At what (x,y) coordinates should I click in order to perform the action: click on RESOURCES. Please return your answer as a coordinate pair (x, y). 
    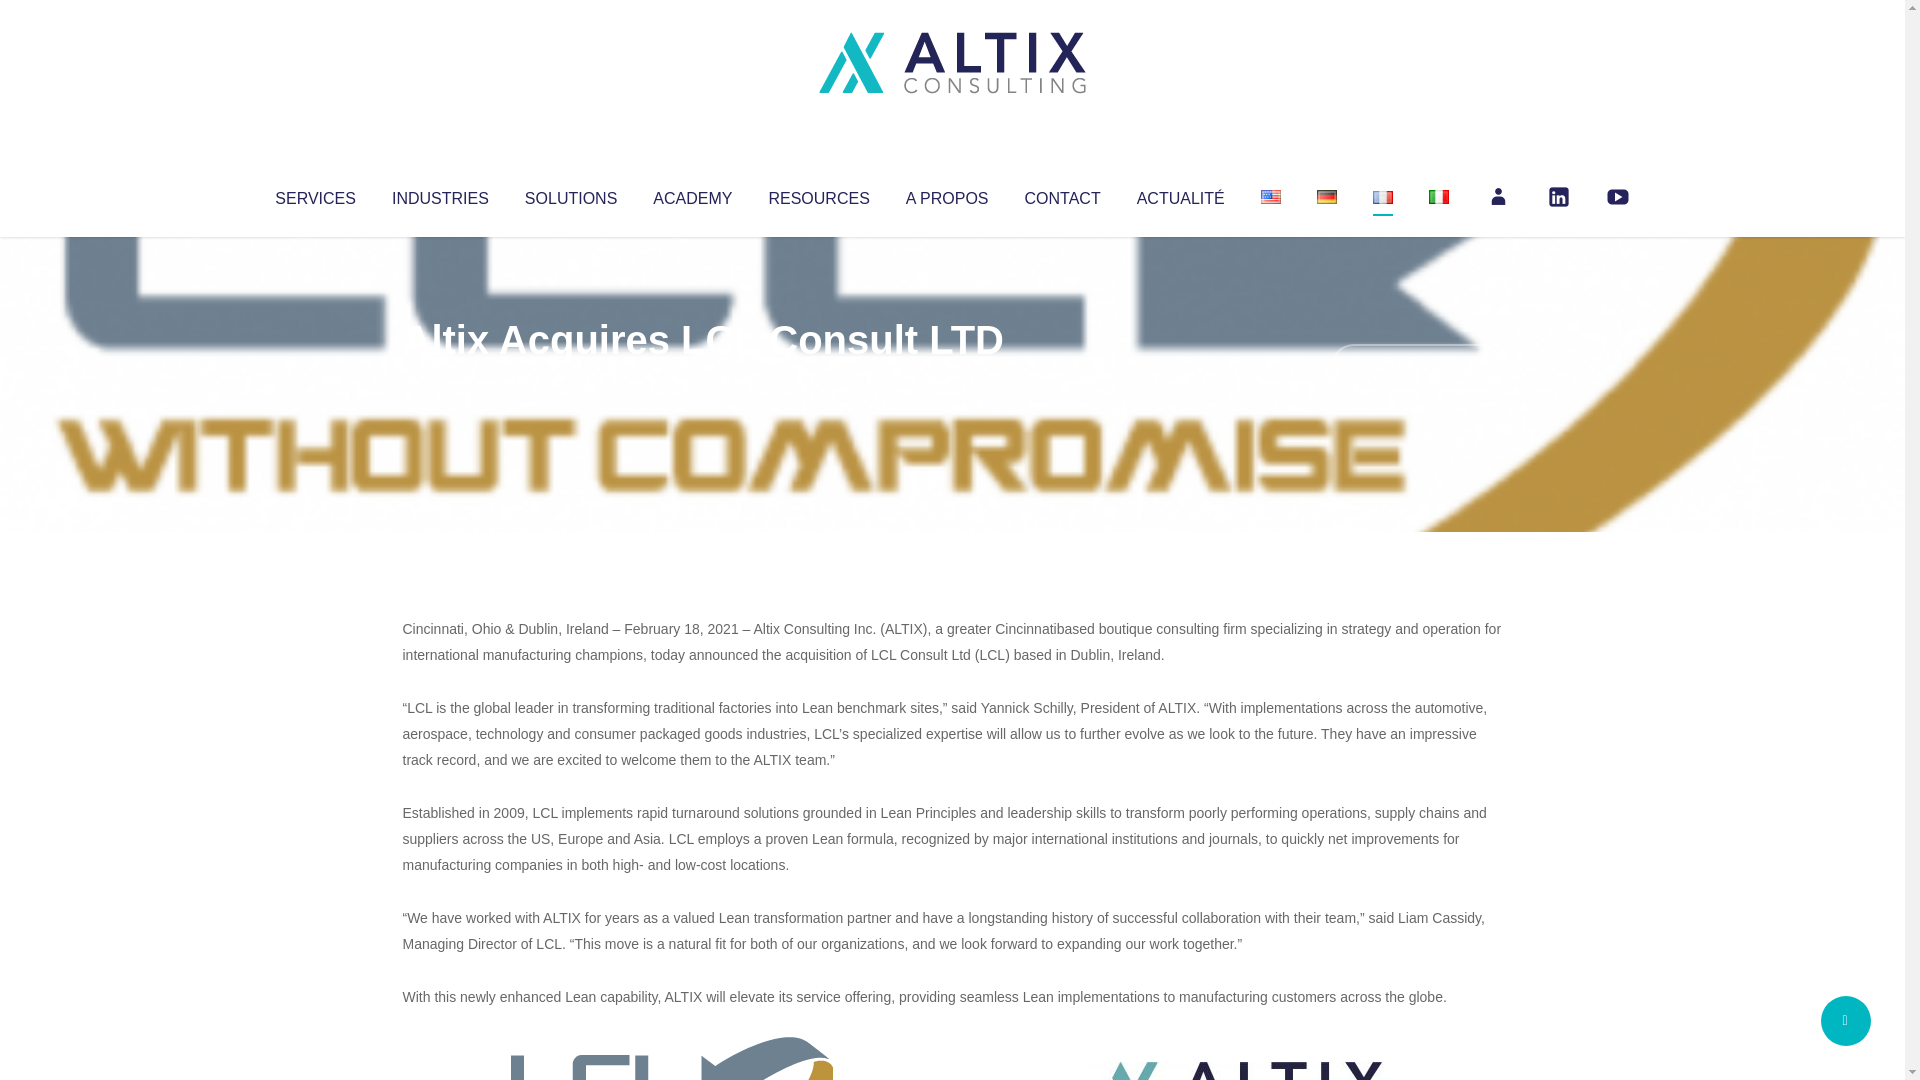
    Looking at the image, I should click on (818, 194).